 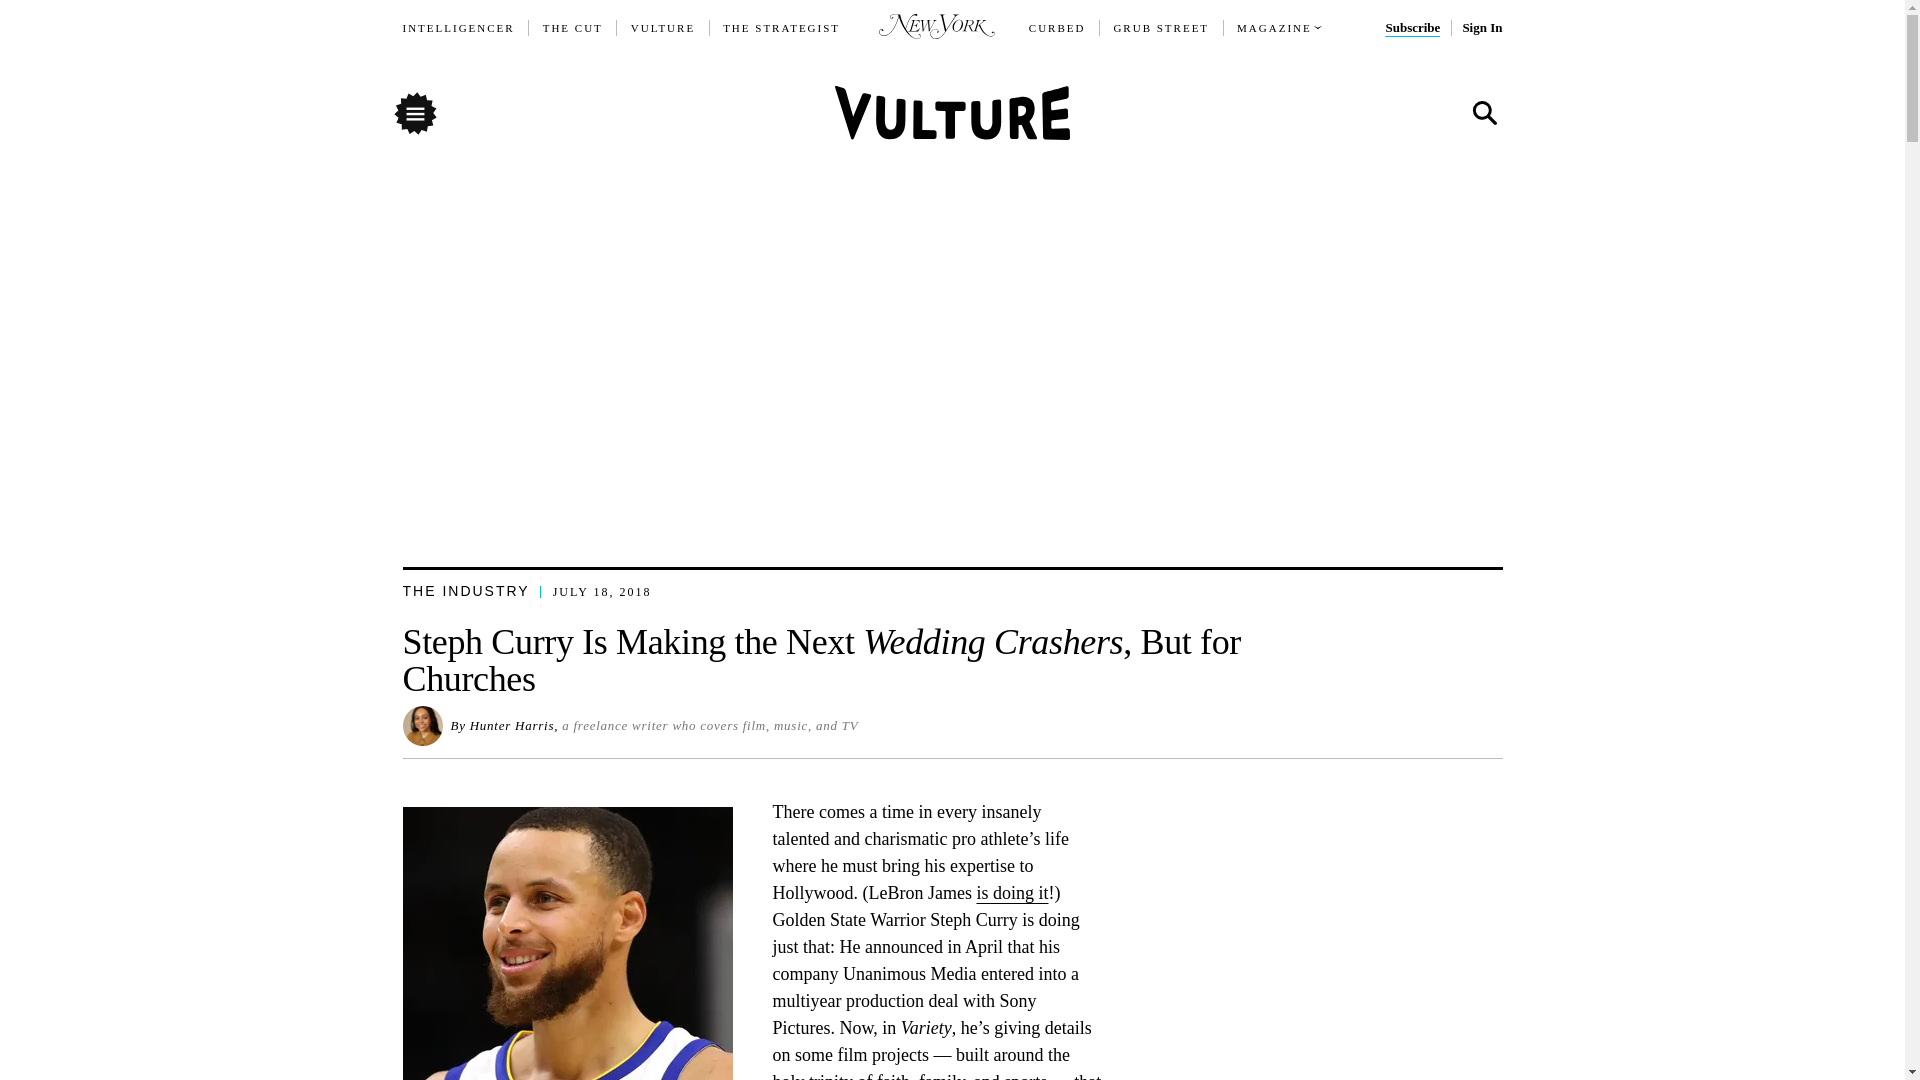 I want to click on MAGAZINE, so click(x=1274, y=28).